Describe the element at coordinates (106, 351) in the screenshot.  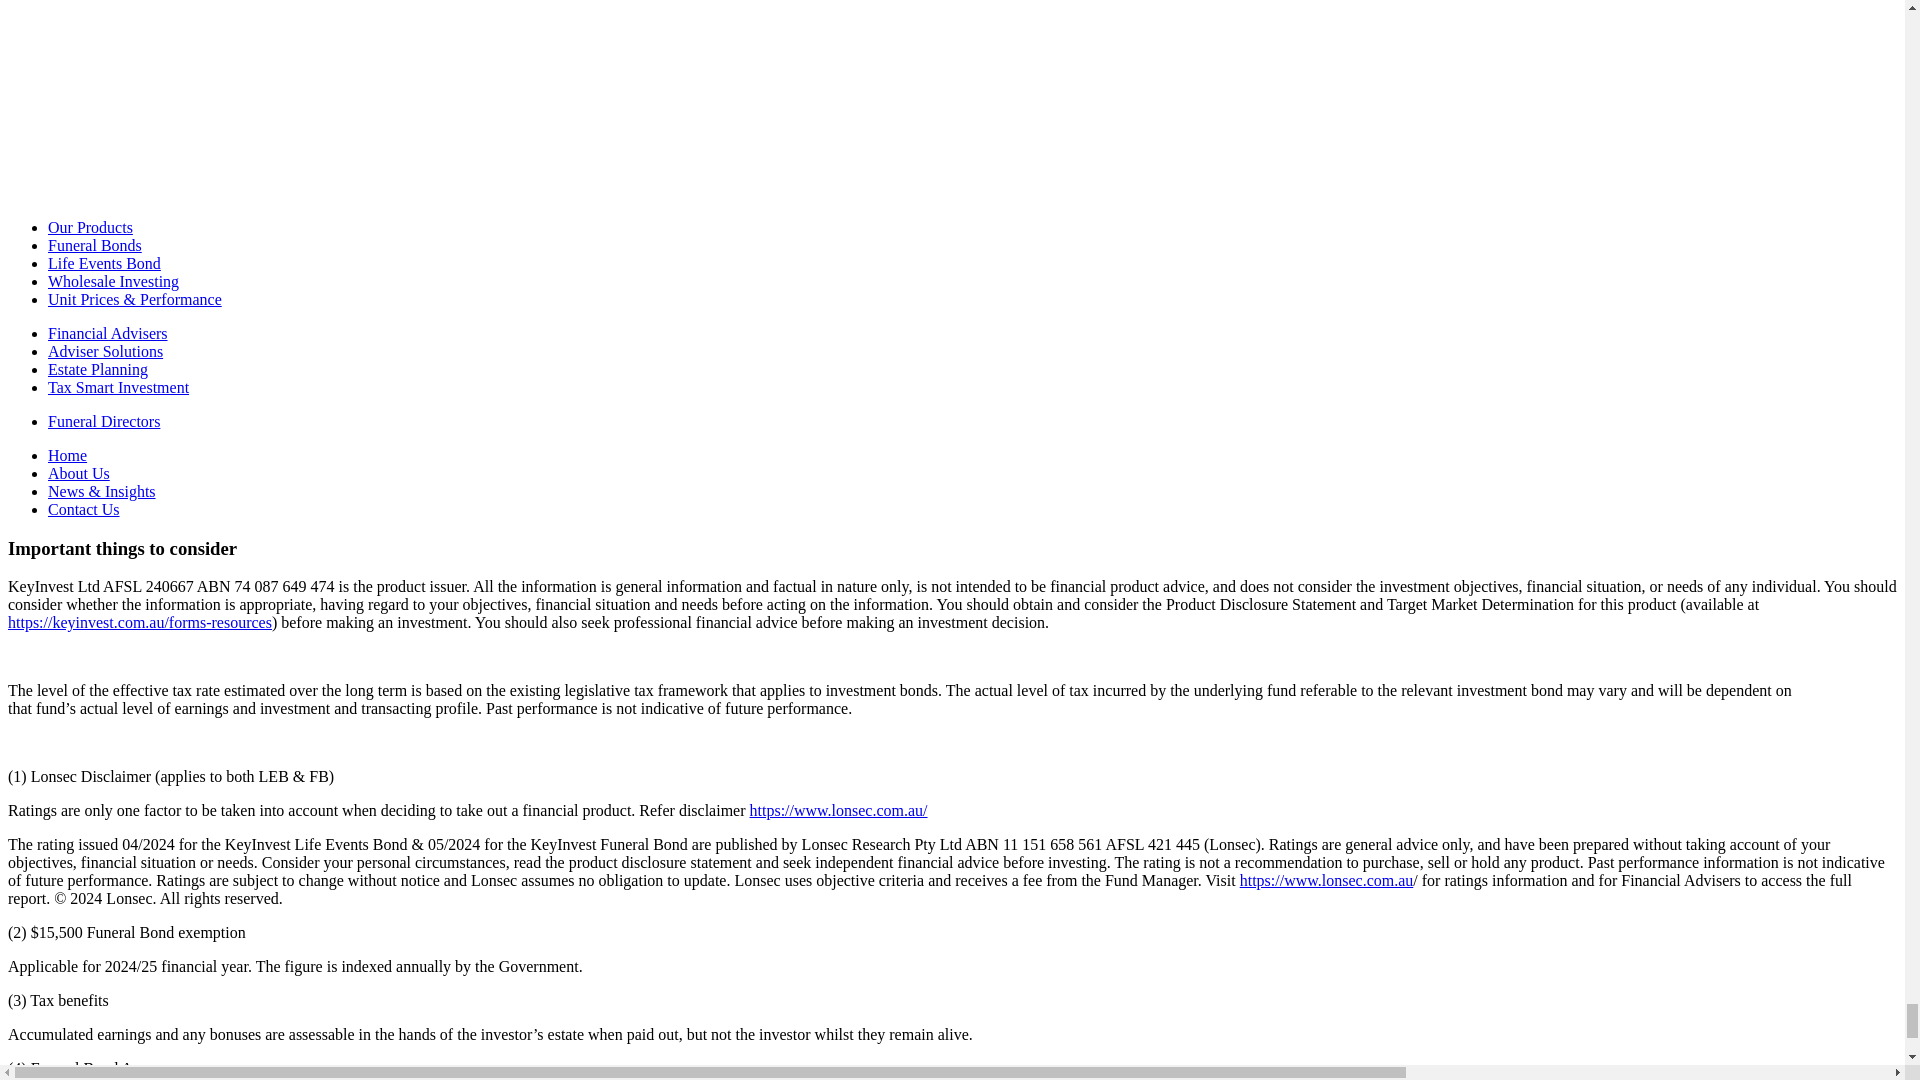
I see `Adviser Solutions` at that location.